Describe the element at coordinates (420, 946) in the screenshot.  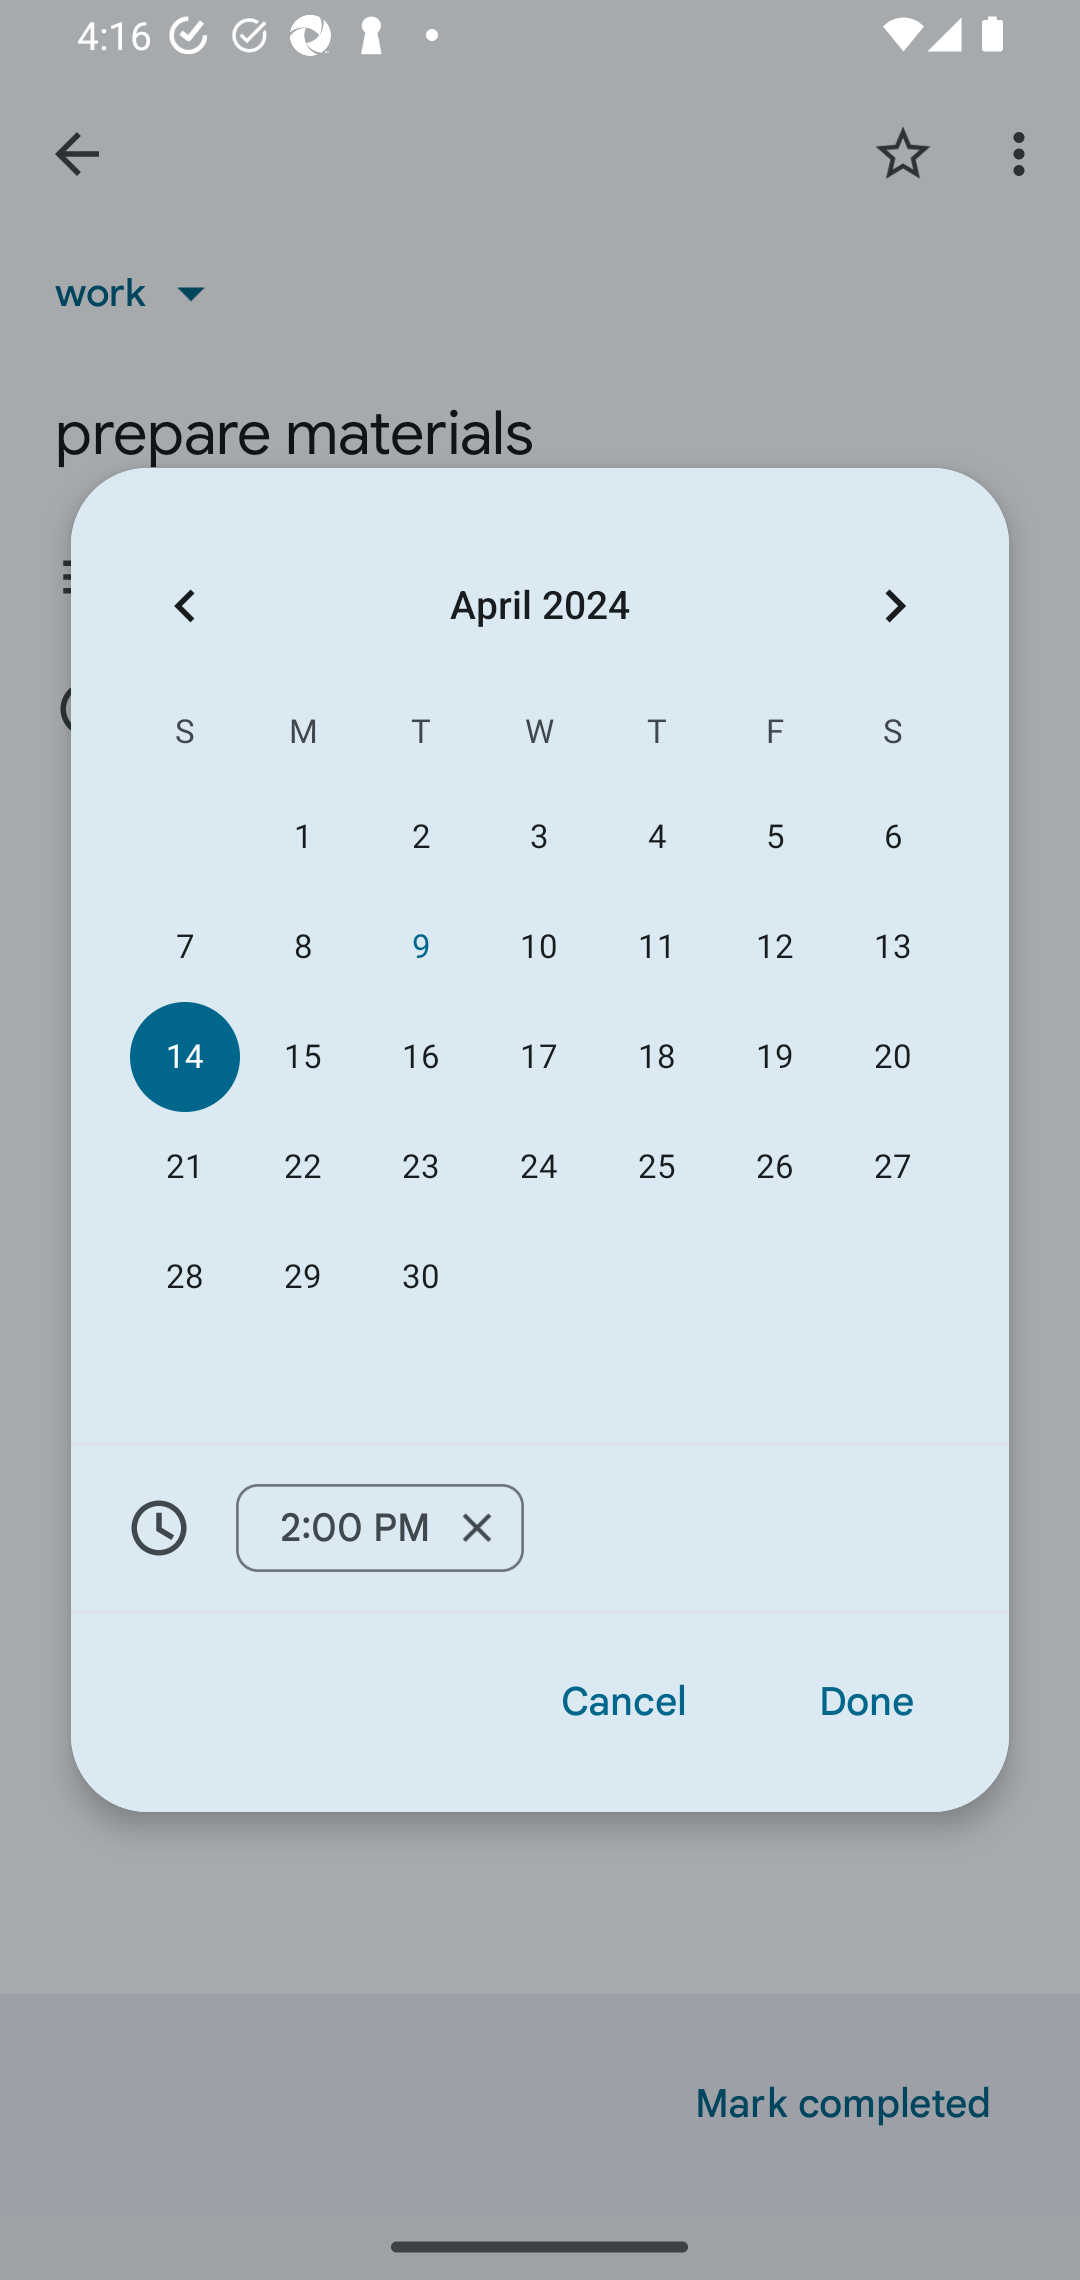
I see `9 09 April 2024` at that location.